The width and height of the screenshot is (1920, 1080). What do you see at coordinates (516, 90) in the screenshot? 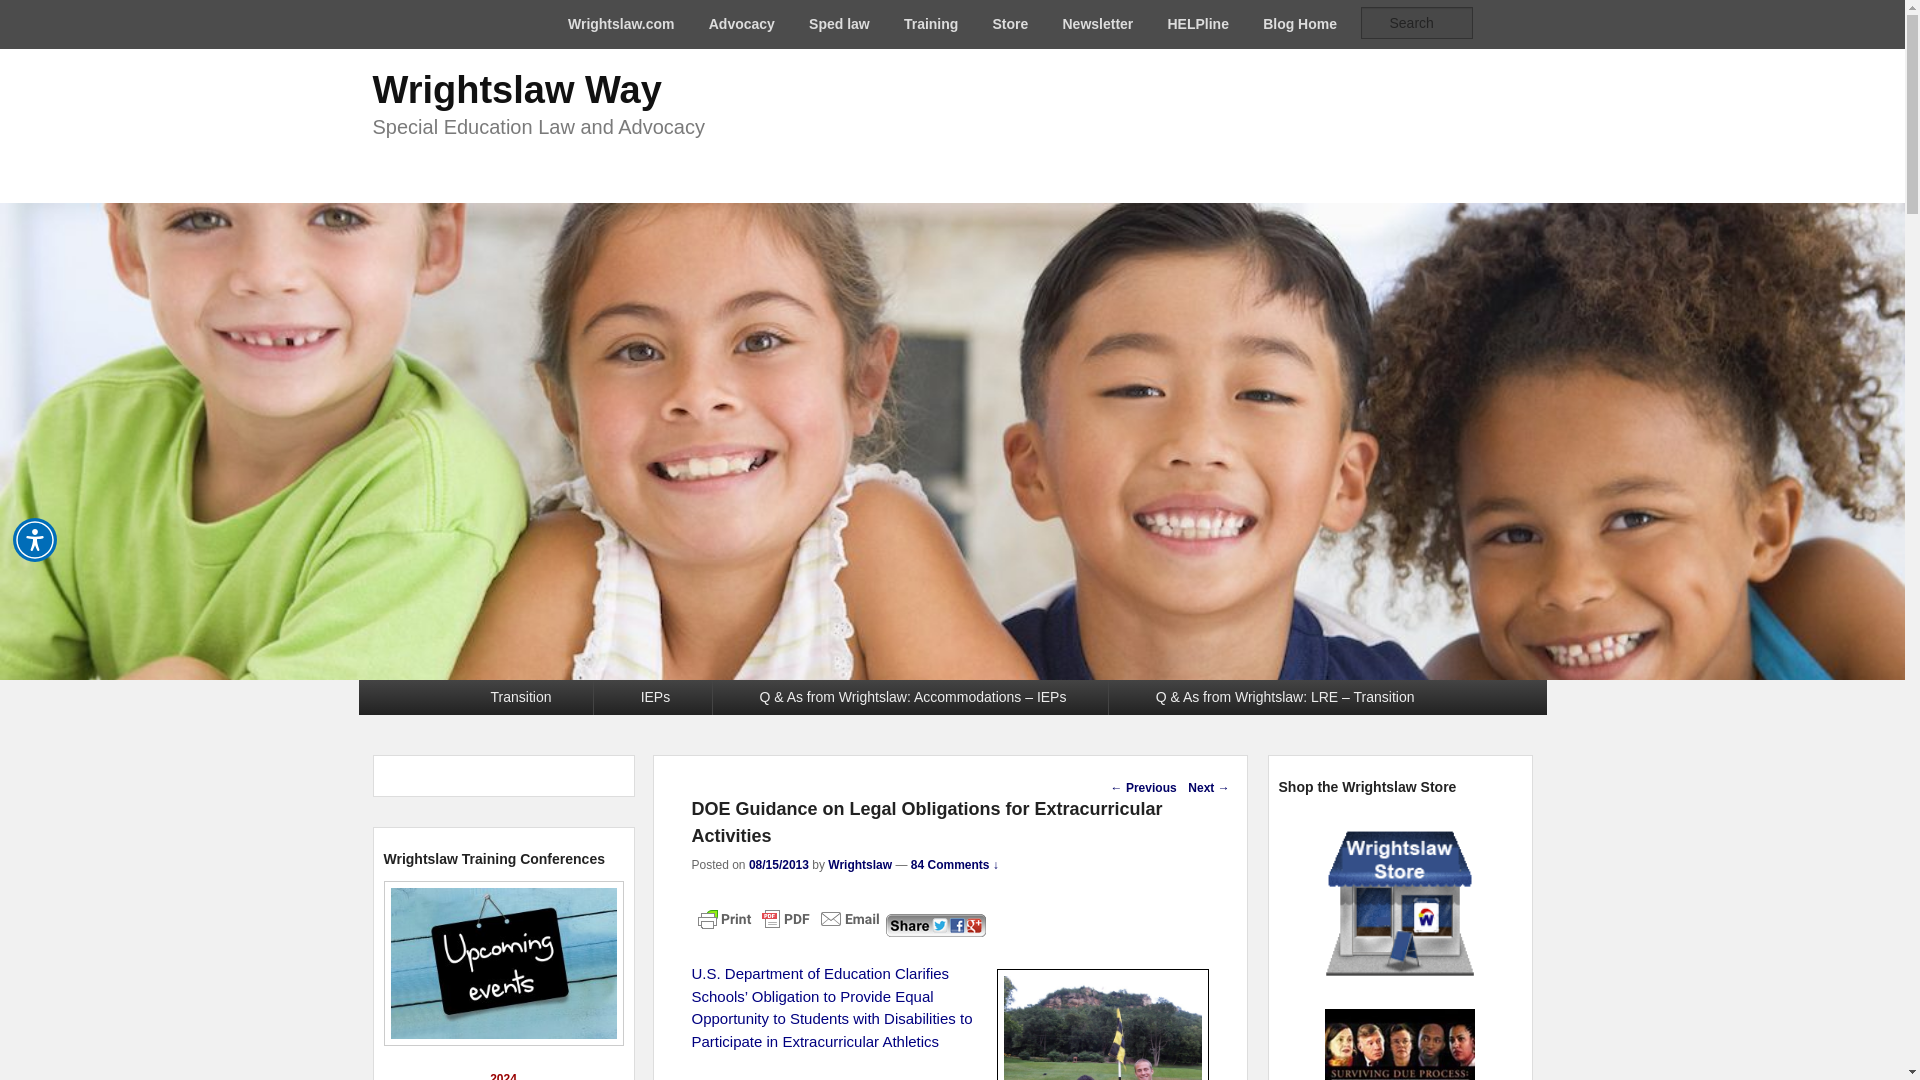
I see `Wrightslaw Way` at bounding box center [516, 90].